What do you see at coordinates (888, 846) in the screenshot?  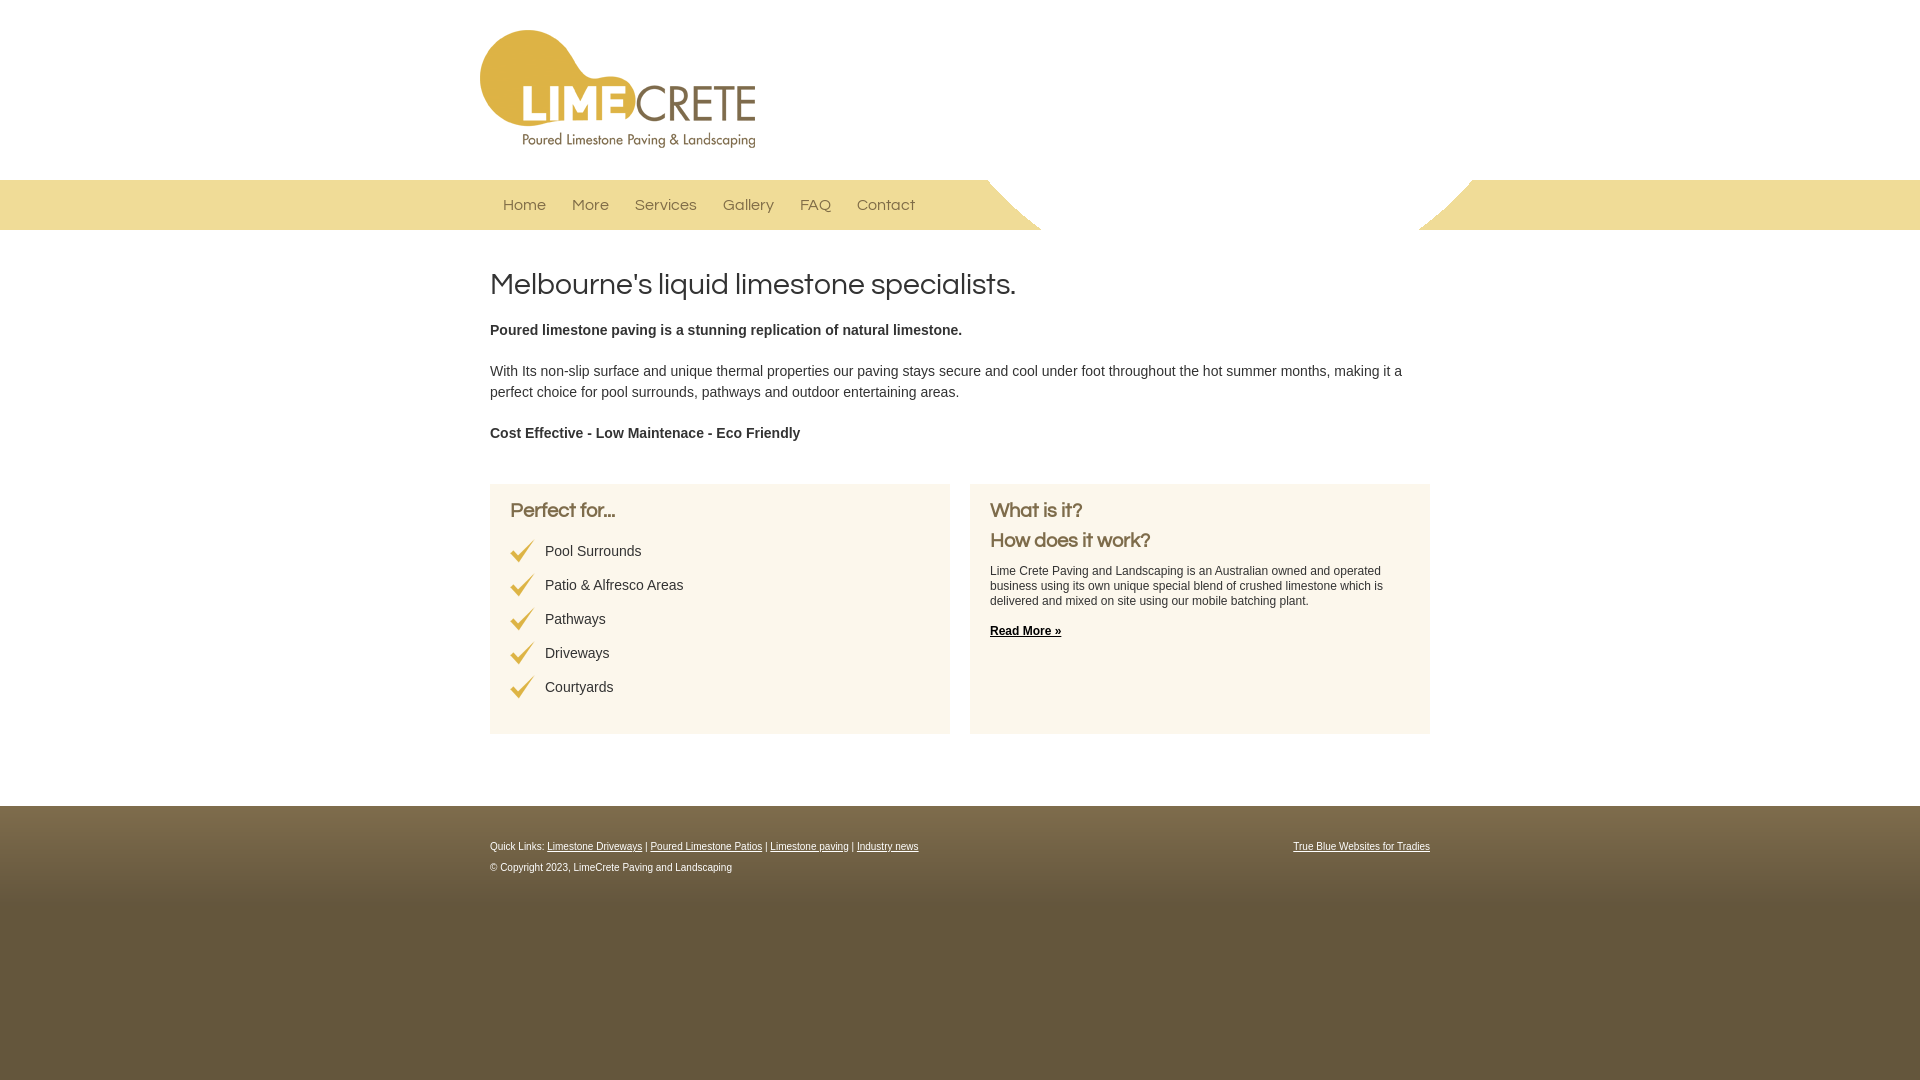 I see `Industry news` at bounding box center [888, 846].